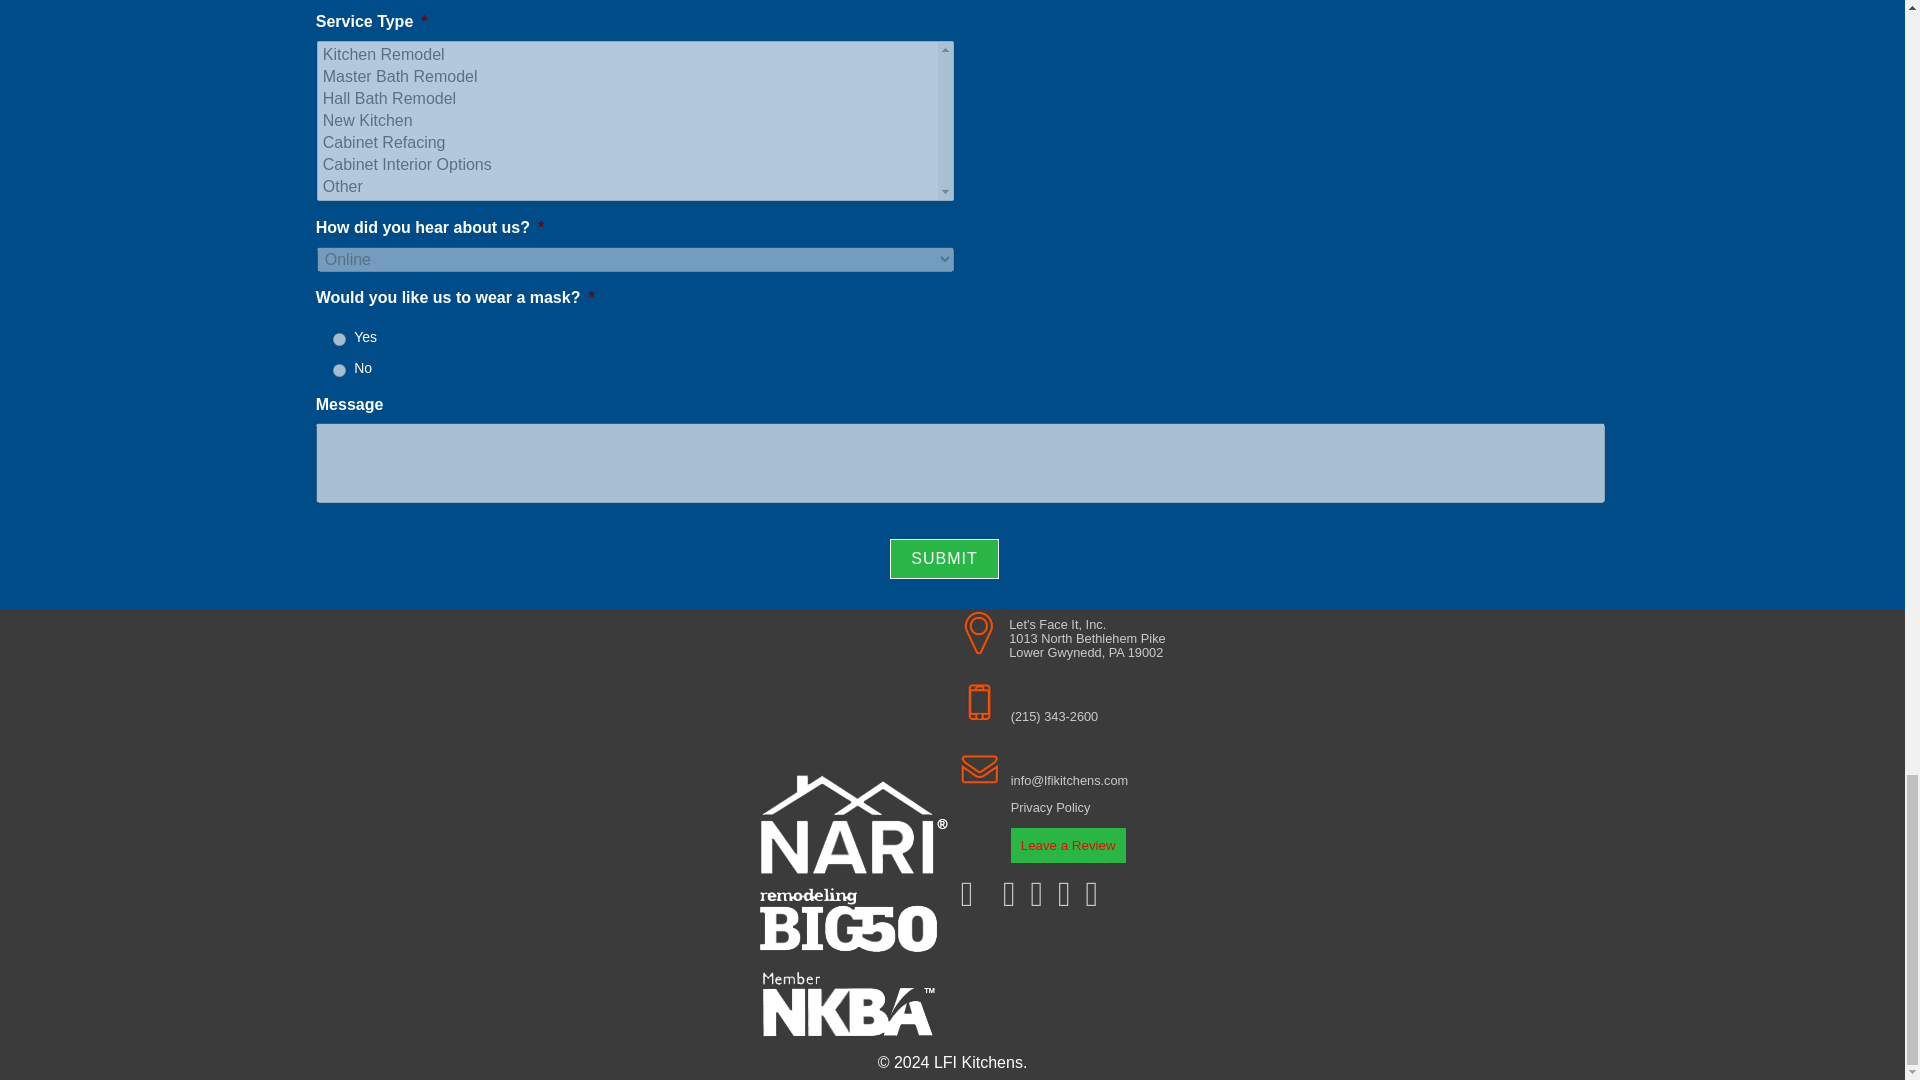  I want to click on Submit, so click(944, 558).